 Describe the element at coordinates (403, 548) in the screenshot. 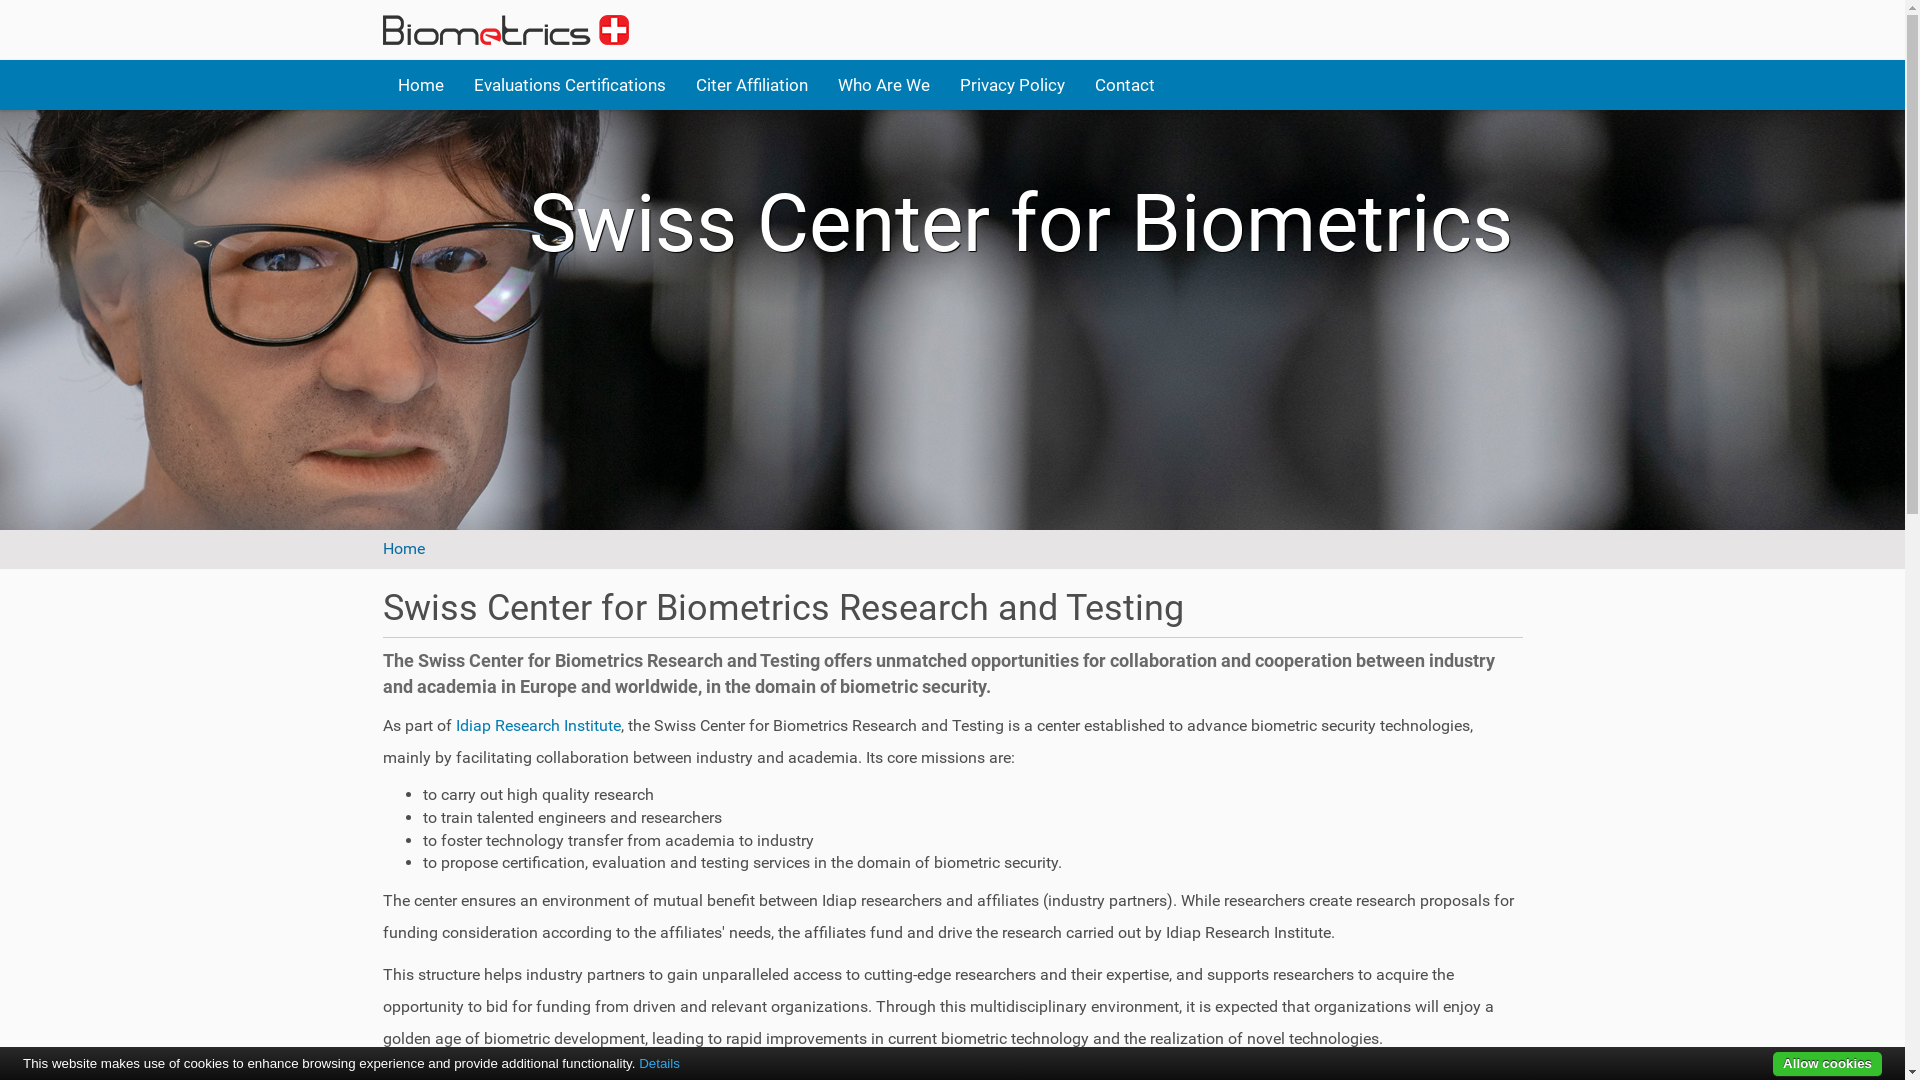

I see `Home` at that location.